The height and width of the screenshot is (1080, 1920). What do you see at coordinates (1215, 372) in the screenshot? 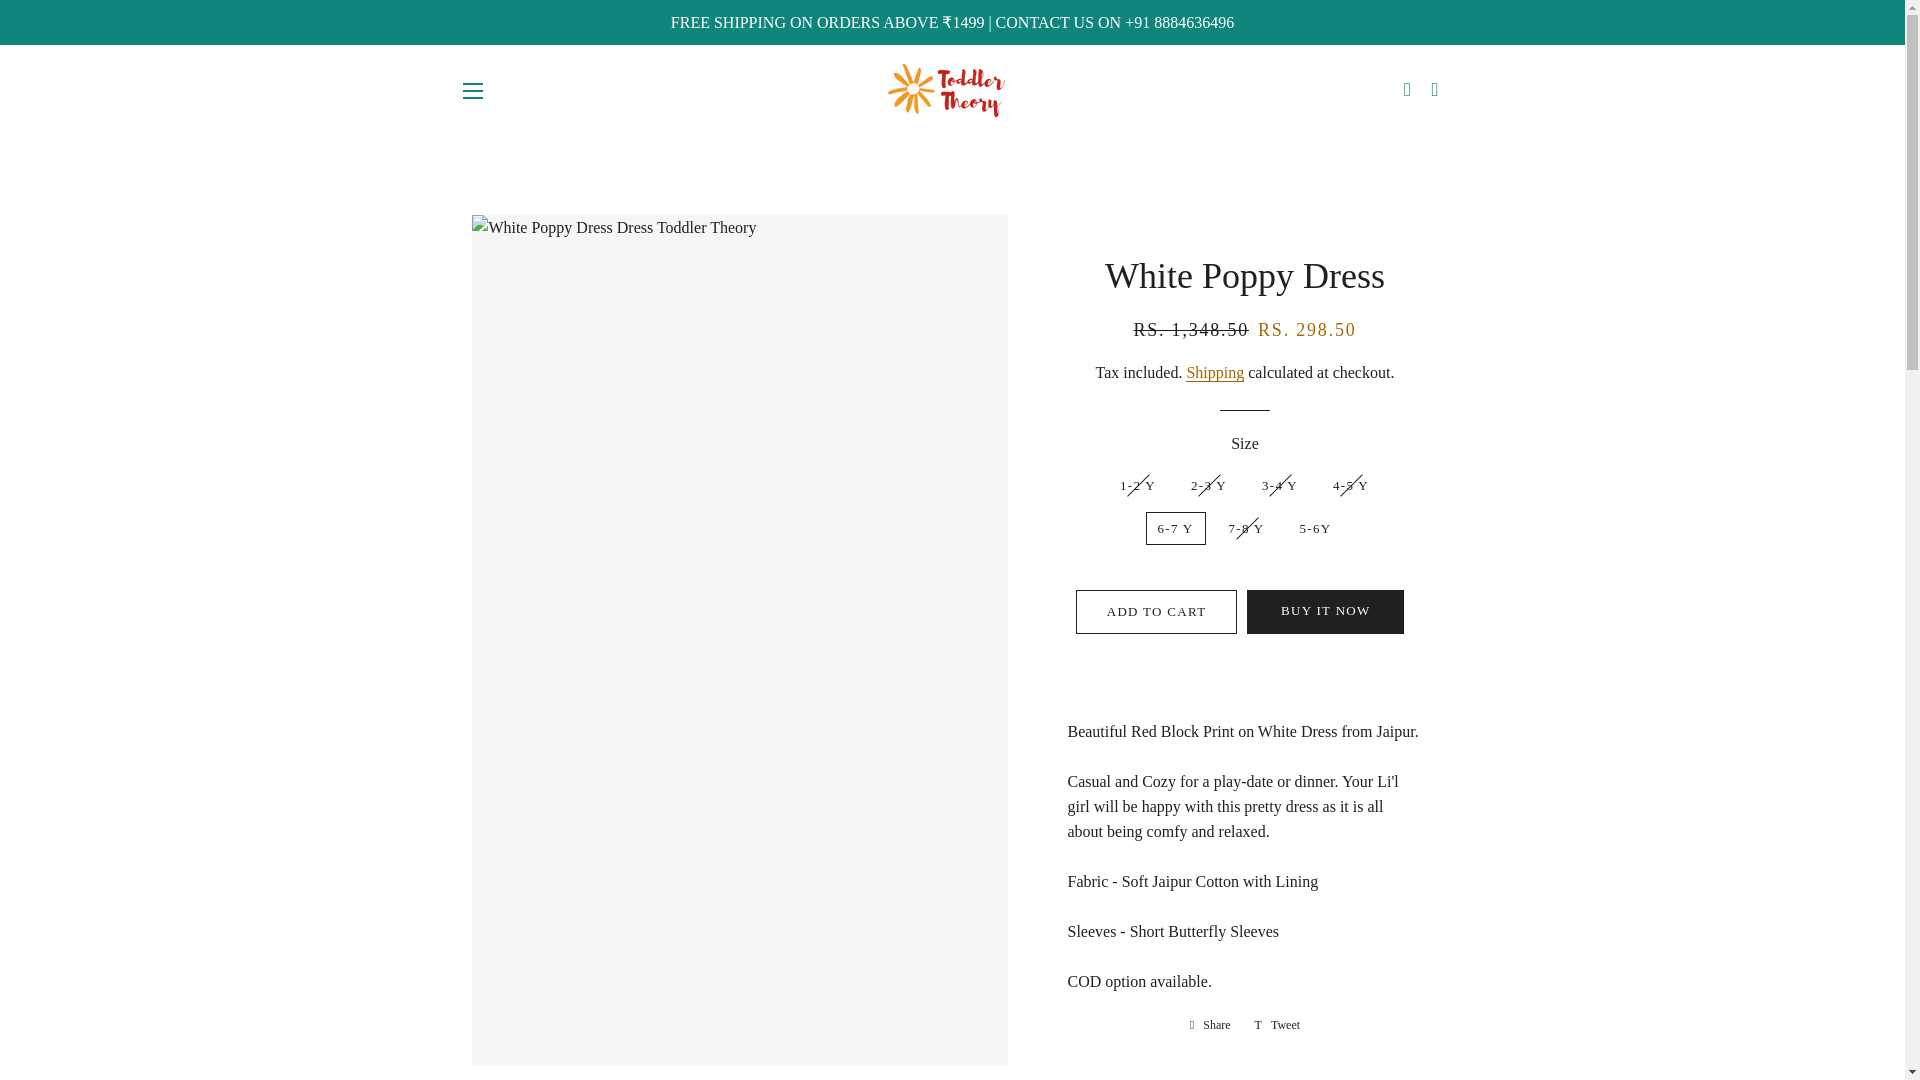
I see `Shipping` at bounding box center [1215, 372].